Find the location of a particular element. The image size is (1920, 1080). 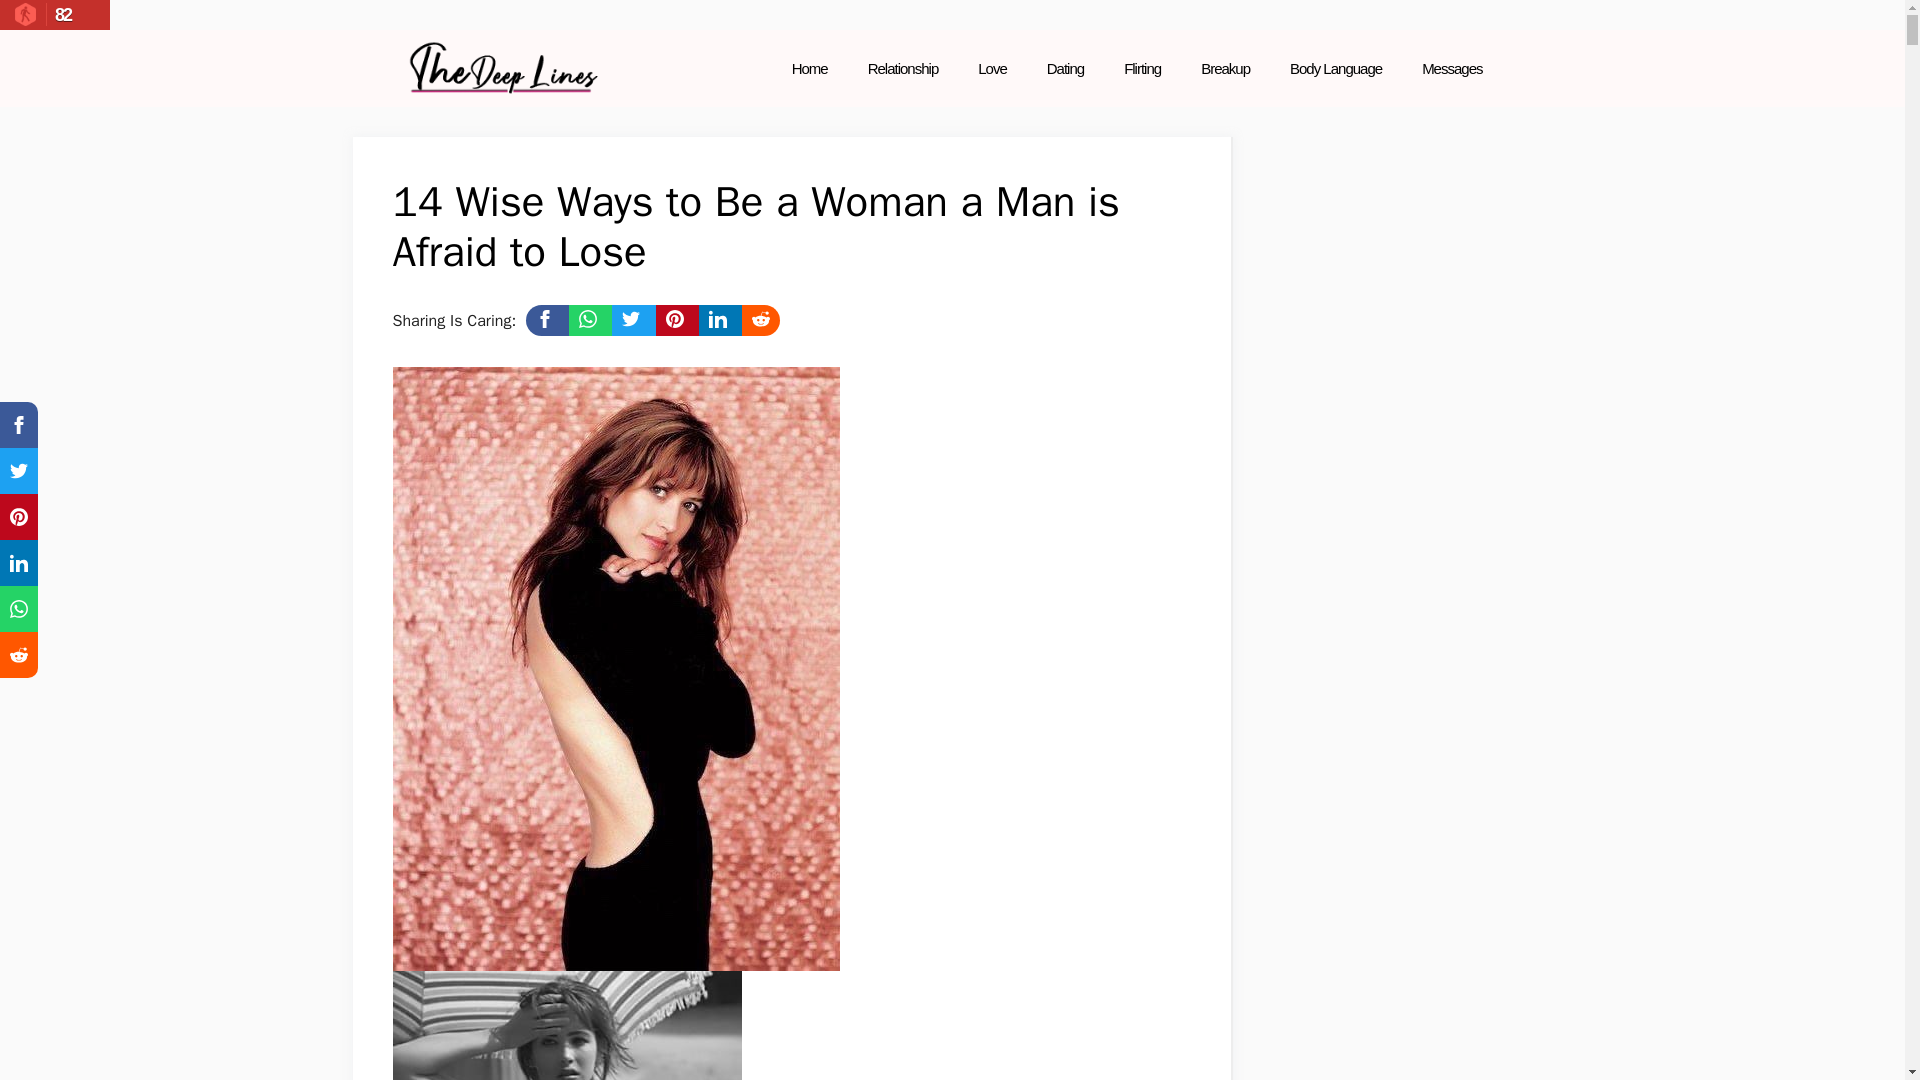

Body Language is located at coordinates (1335, 68).